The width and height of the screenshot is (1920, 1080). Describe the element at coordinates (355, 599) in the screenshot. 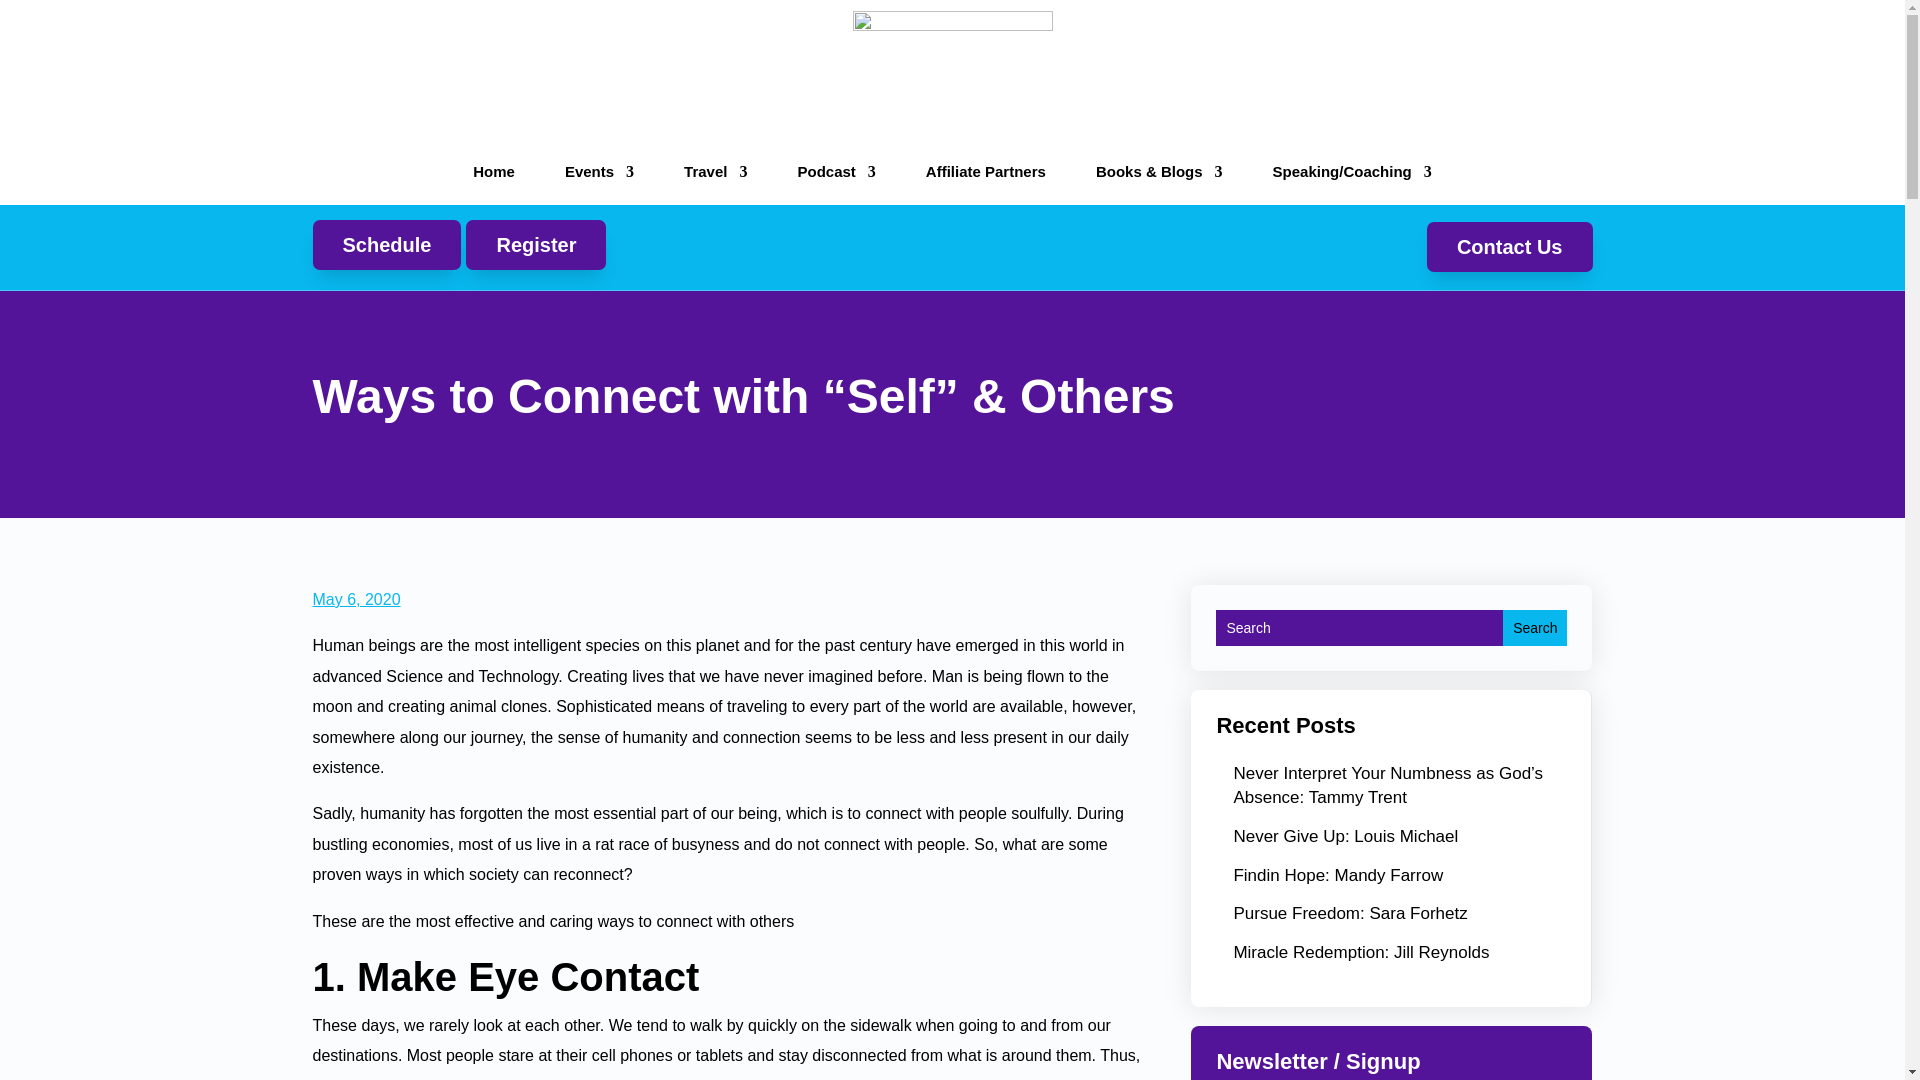

I see `May 6, 2020` at that location.